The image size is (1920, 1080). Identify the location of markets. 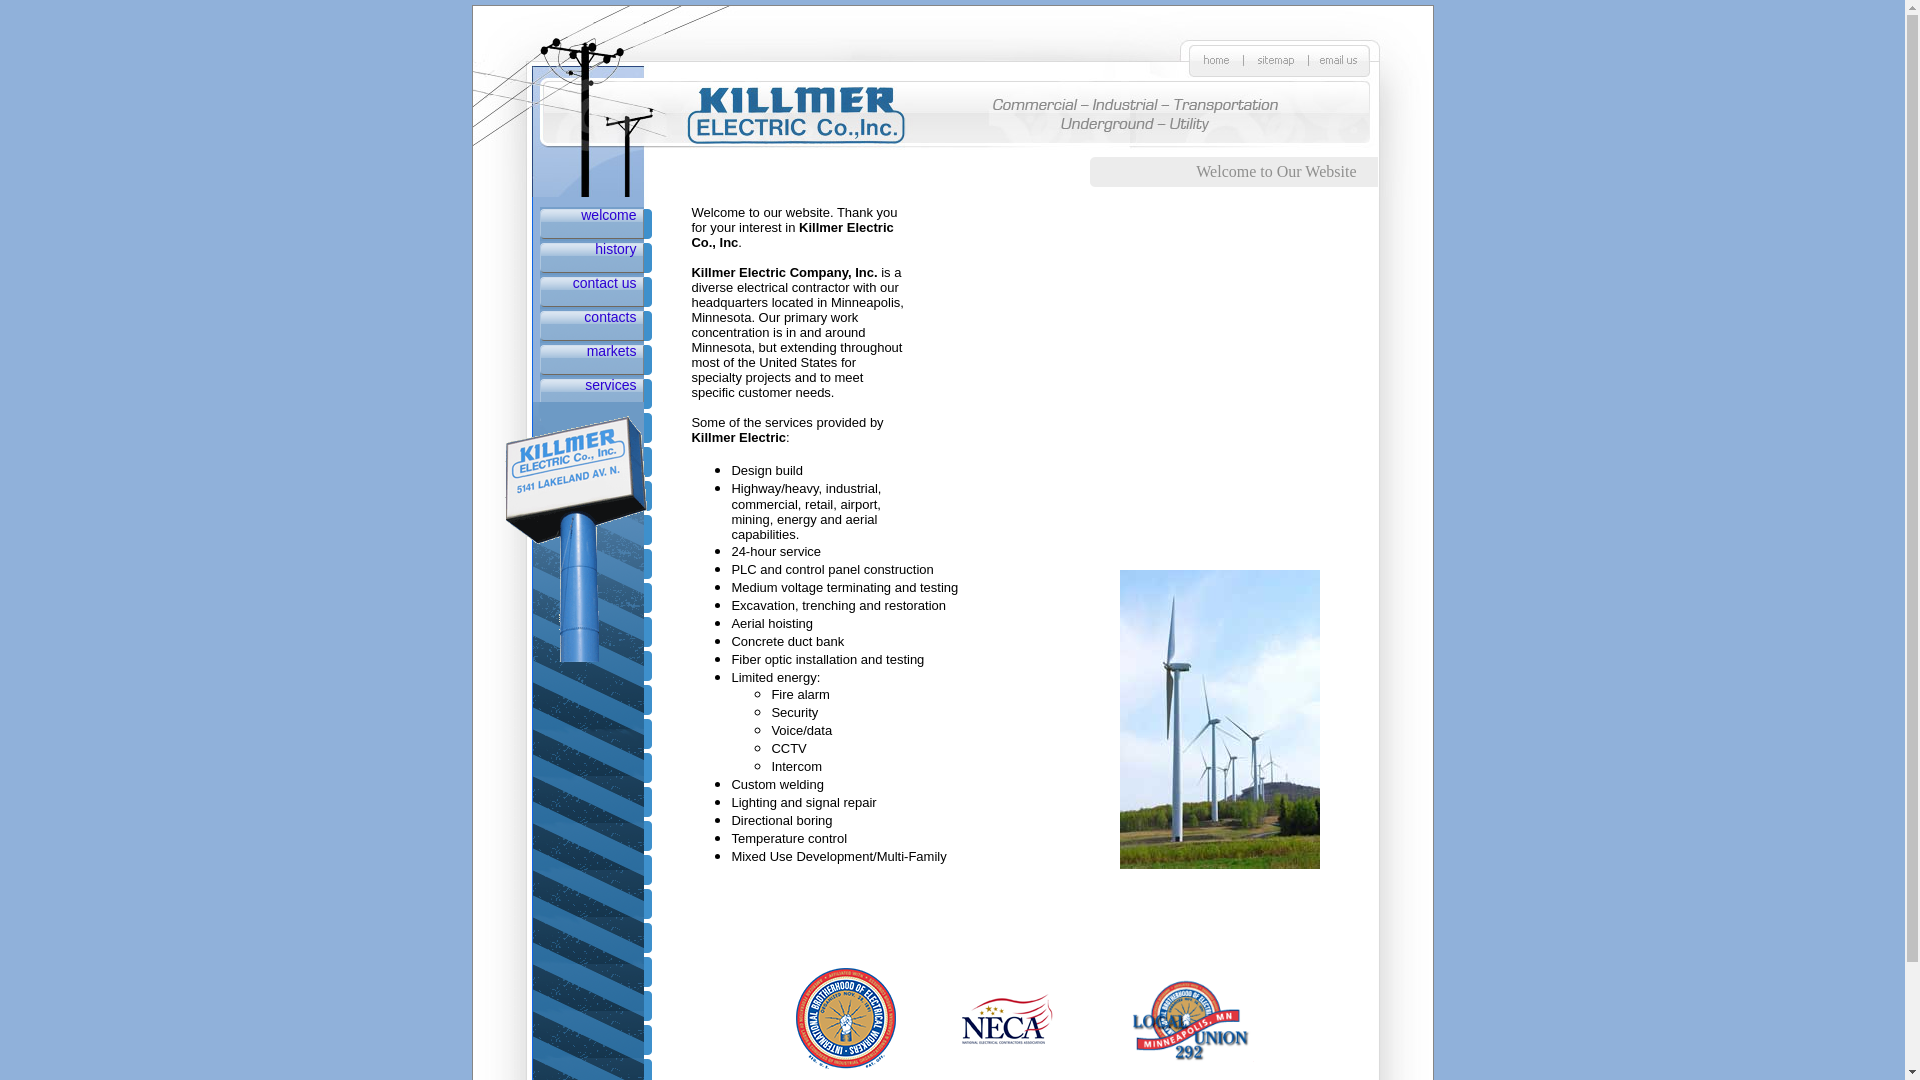
(612, 350).